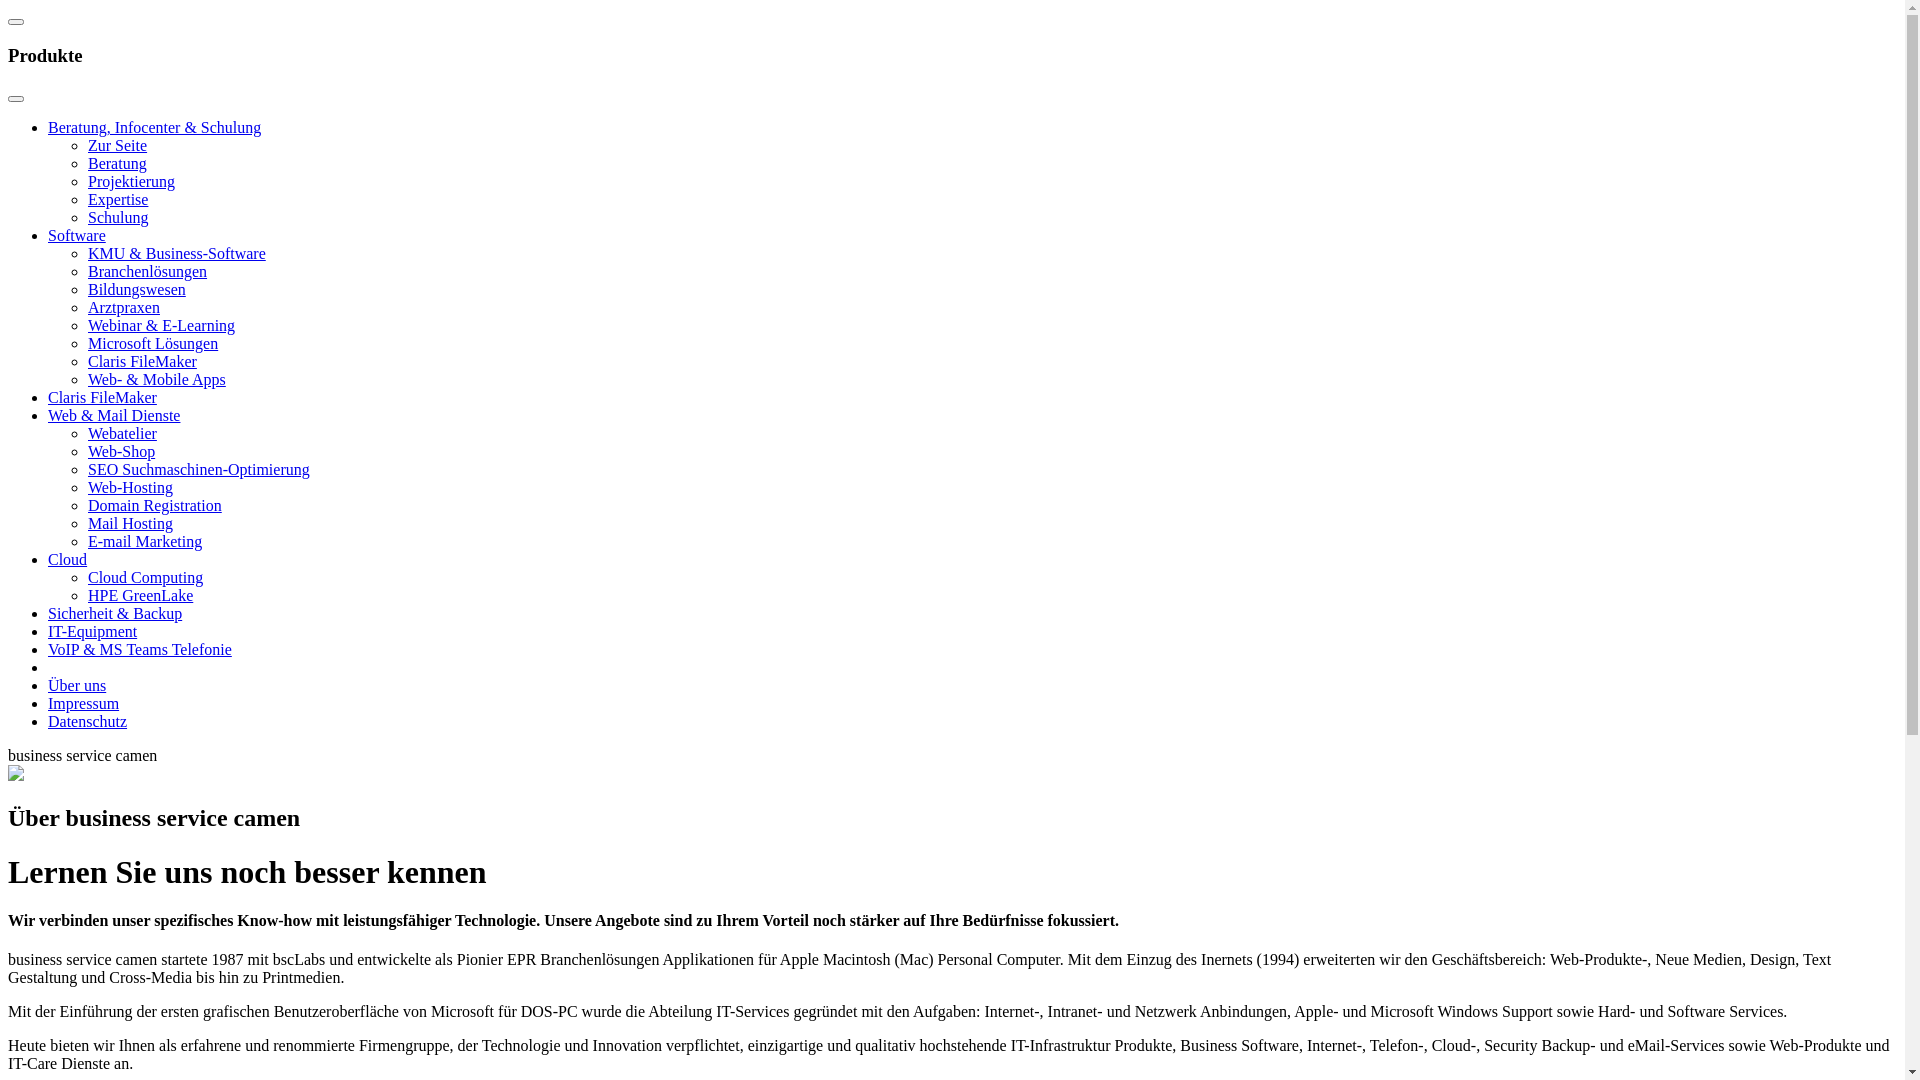 This screenshot has height=1080, width=1920. What do you see at coordinates (140, 596) in the screenshot?
I see `HPE GreenLake` at bounding box center [140, 596].